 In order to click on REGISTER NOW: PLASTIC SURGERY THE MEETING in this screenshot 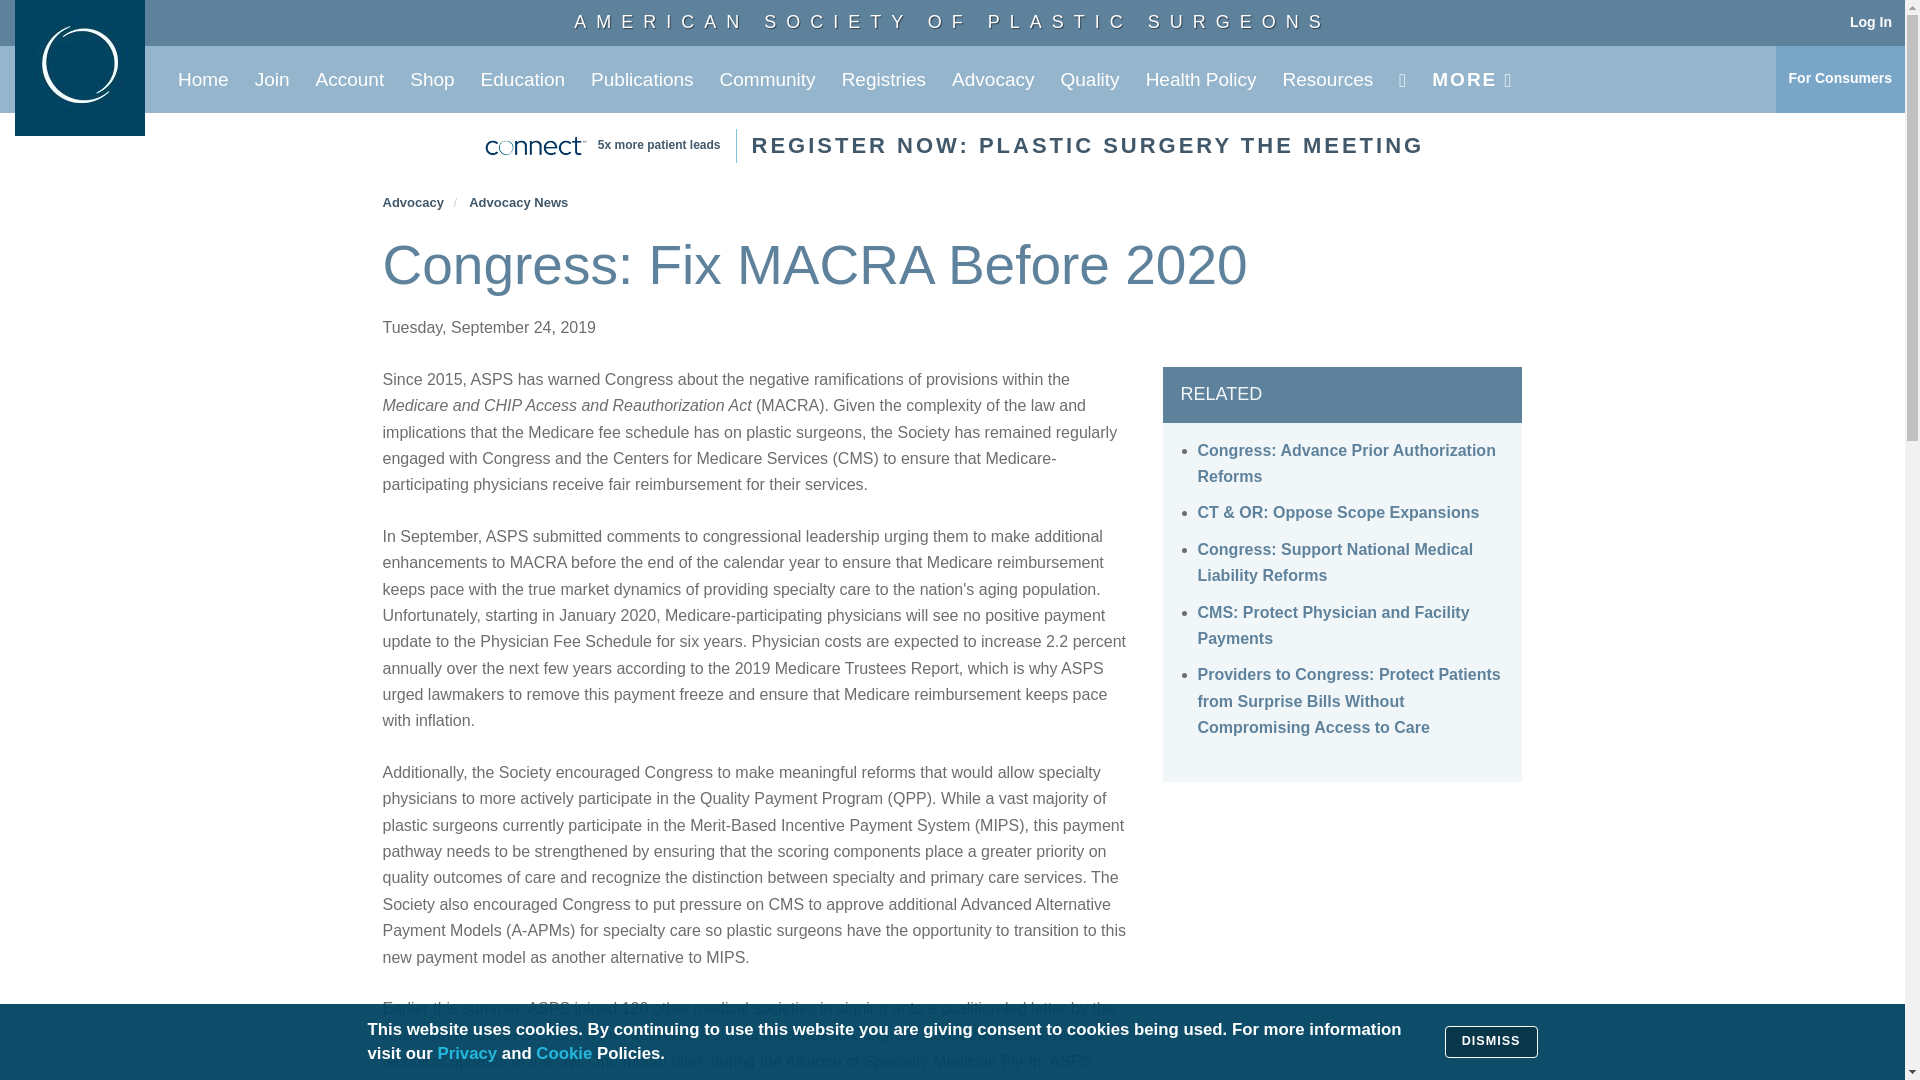, I will do `click(659, 146)`.